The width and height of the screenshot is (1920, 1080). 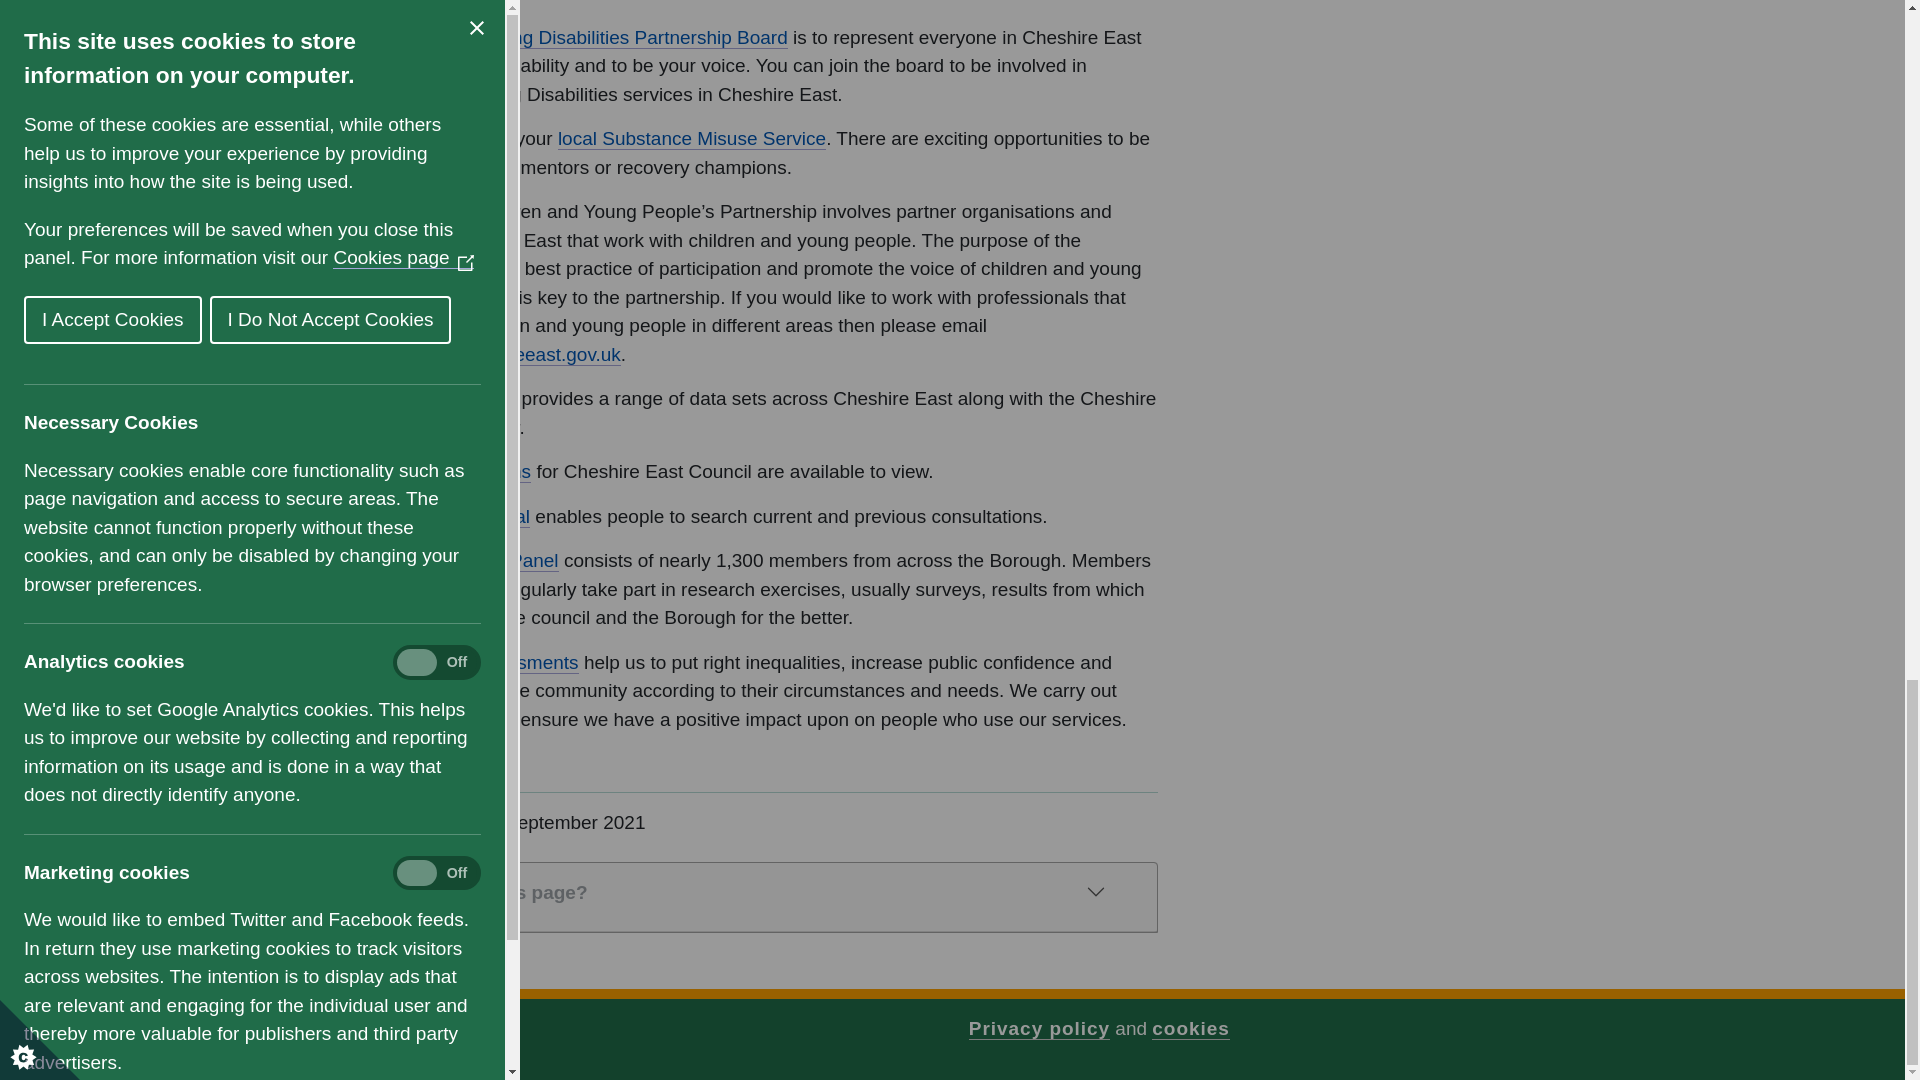 I want to click on Learning Disability Partnership Board, so click(x=622, y=38).